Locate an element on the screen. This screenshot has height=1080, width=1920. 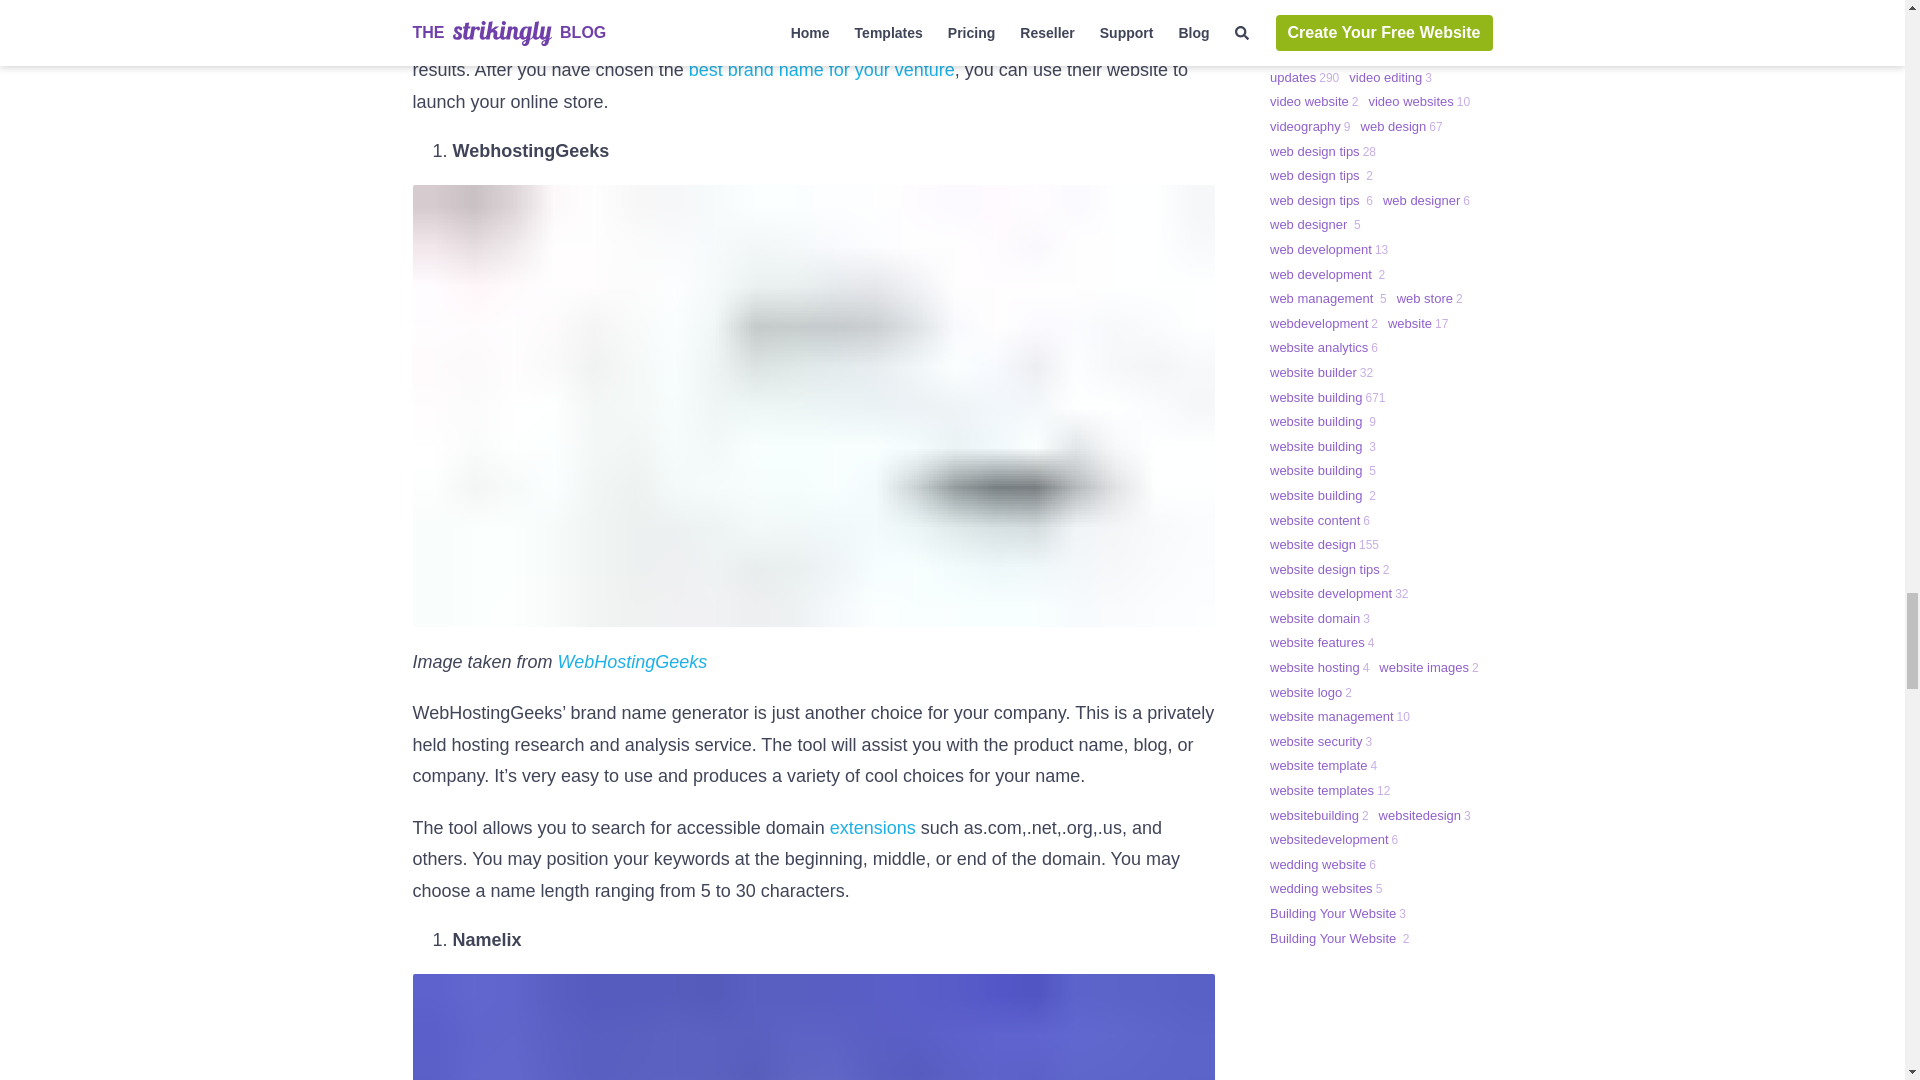
best brand name for your venture is located at coordinates (822, 70).